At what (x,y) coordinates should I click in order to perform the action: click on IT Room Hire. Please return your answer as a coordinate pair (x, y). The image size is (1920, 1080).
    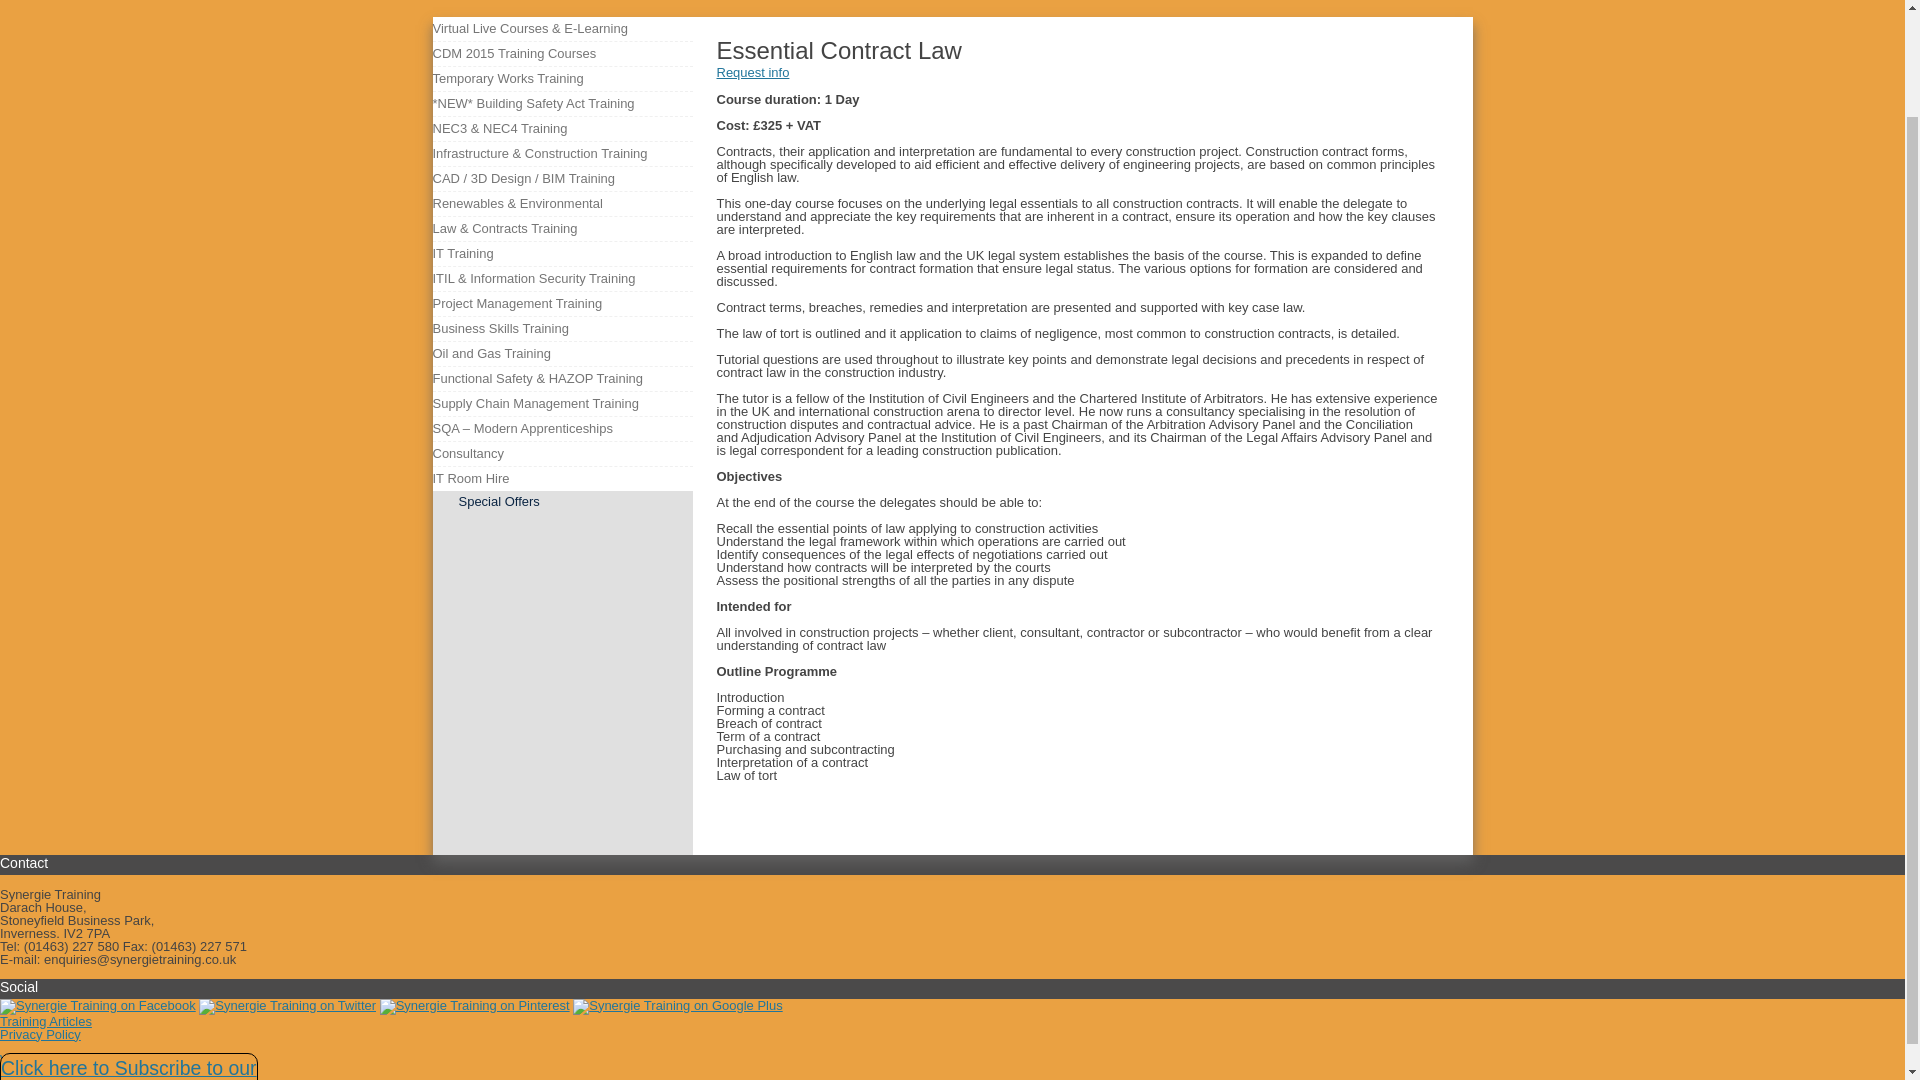
    Looking at the image, I should click on (470, 478).